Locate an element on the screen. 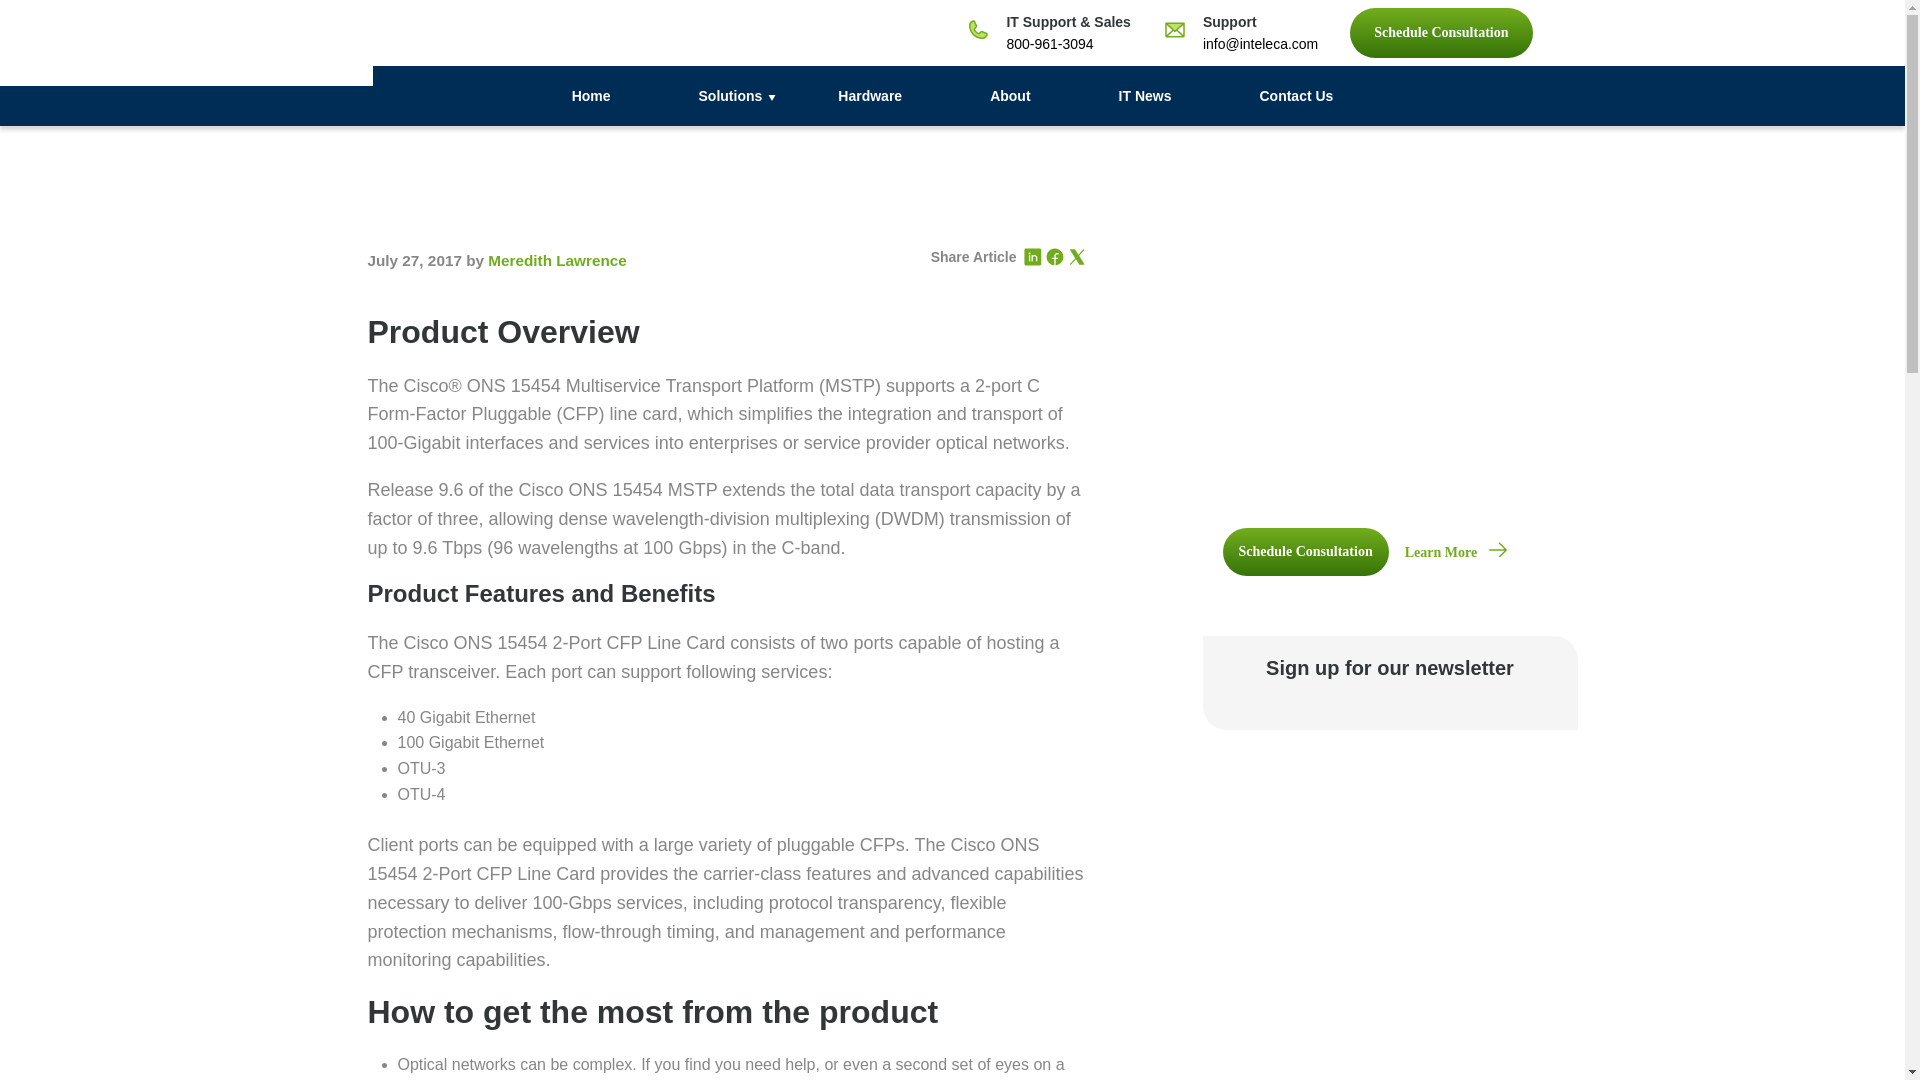  Schedule Consultation is located at coordinates (1304, 552).